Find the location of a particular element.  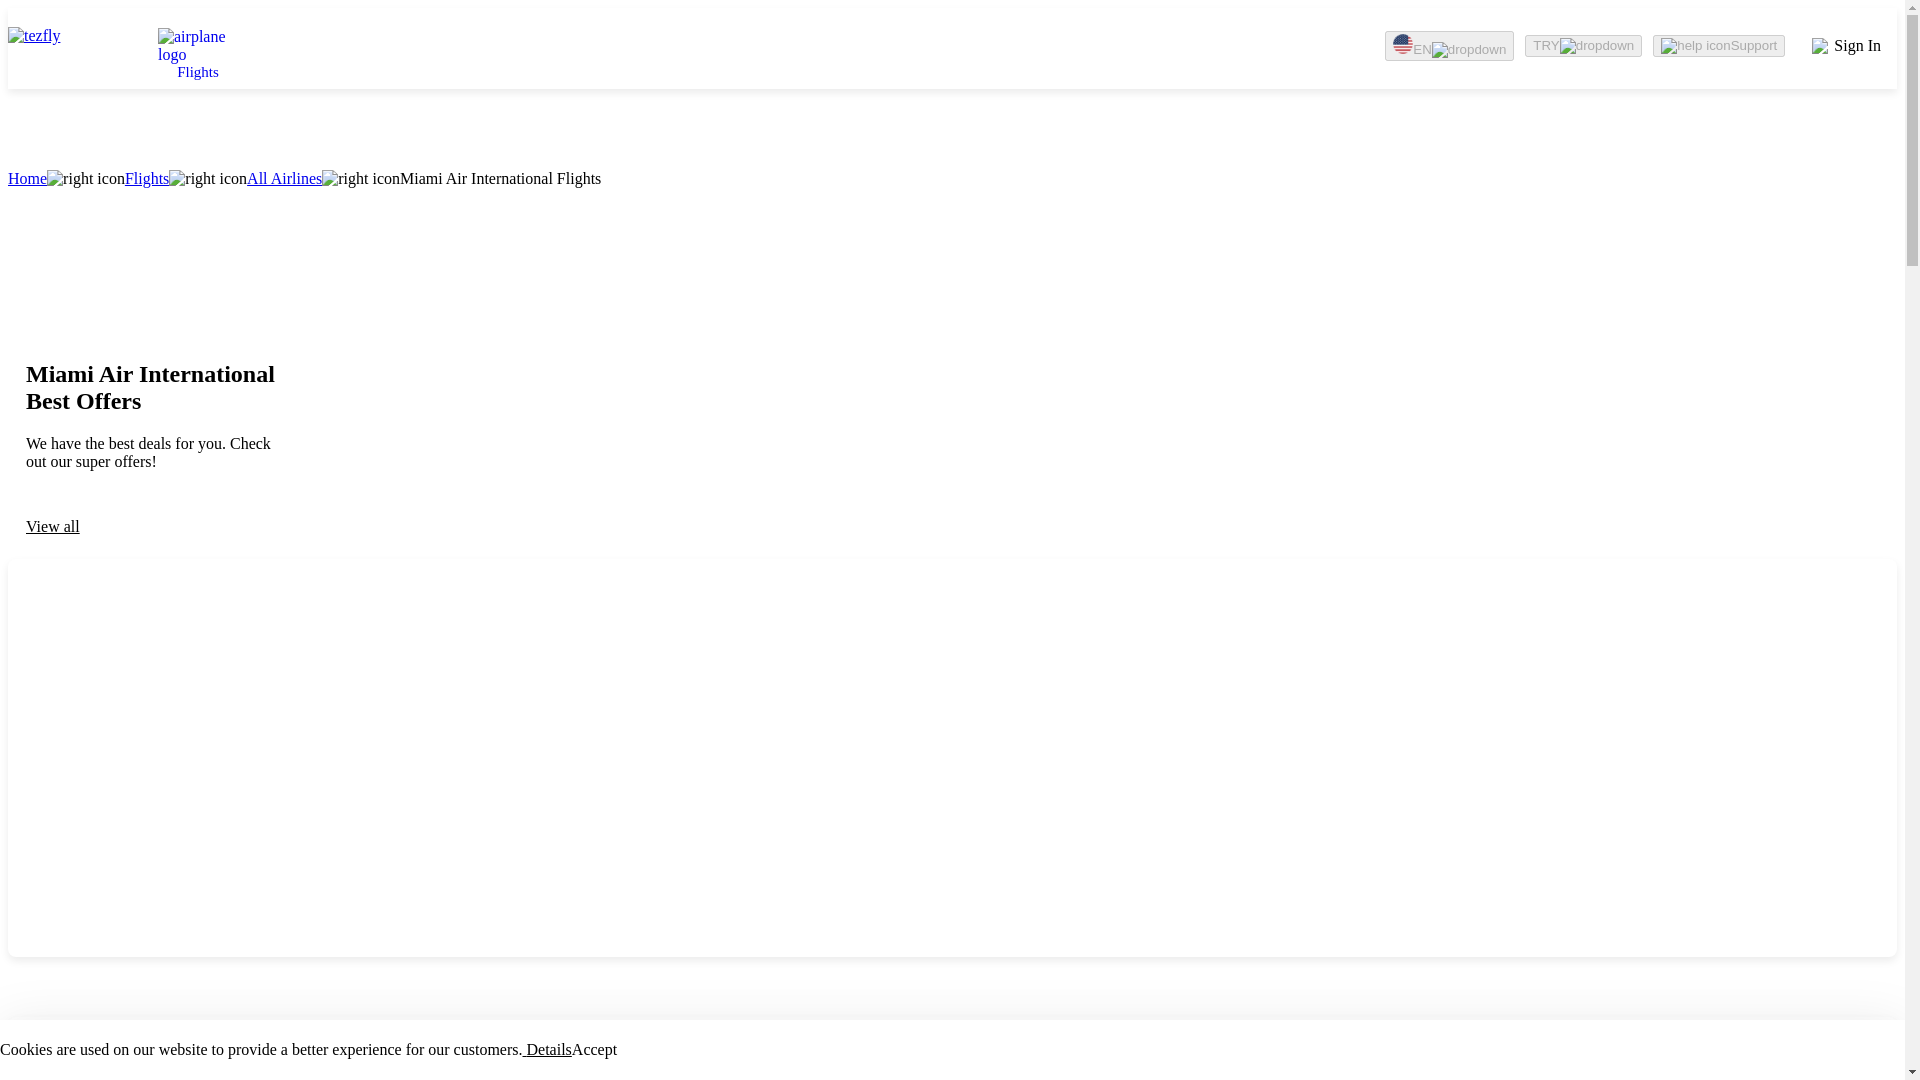

TRY is located at coordinates (1582, 44).